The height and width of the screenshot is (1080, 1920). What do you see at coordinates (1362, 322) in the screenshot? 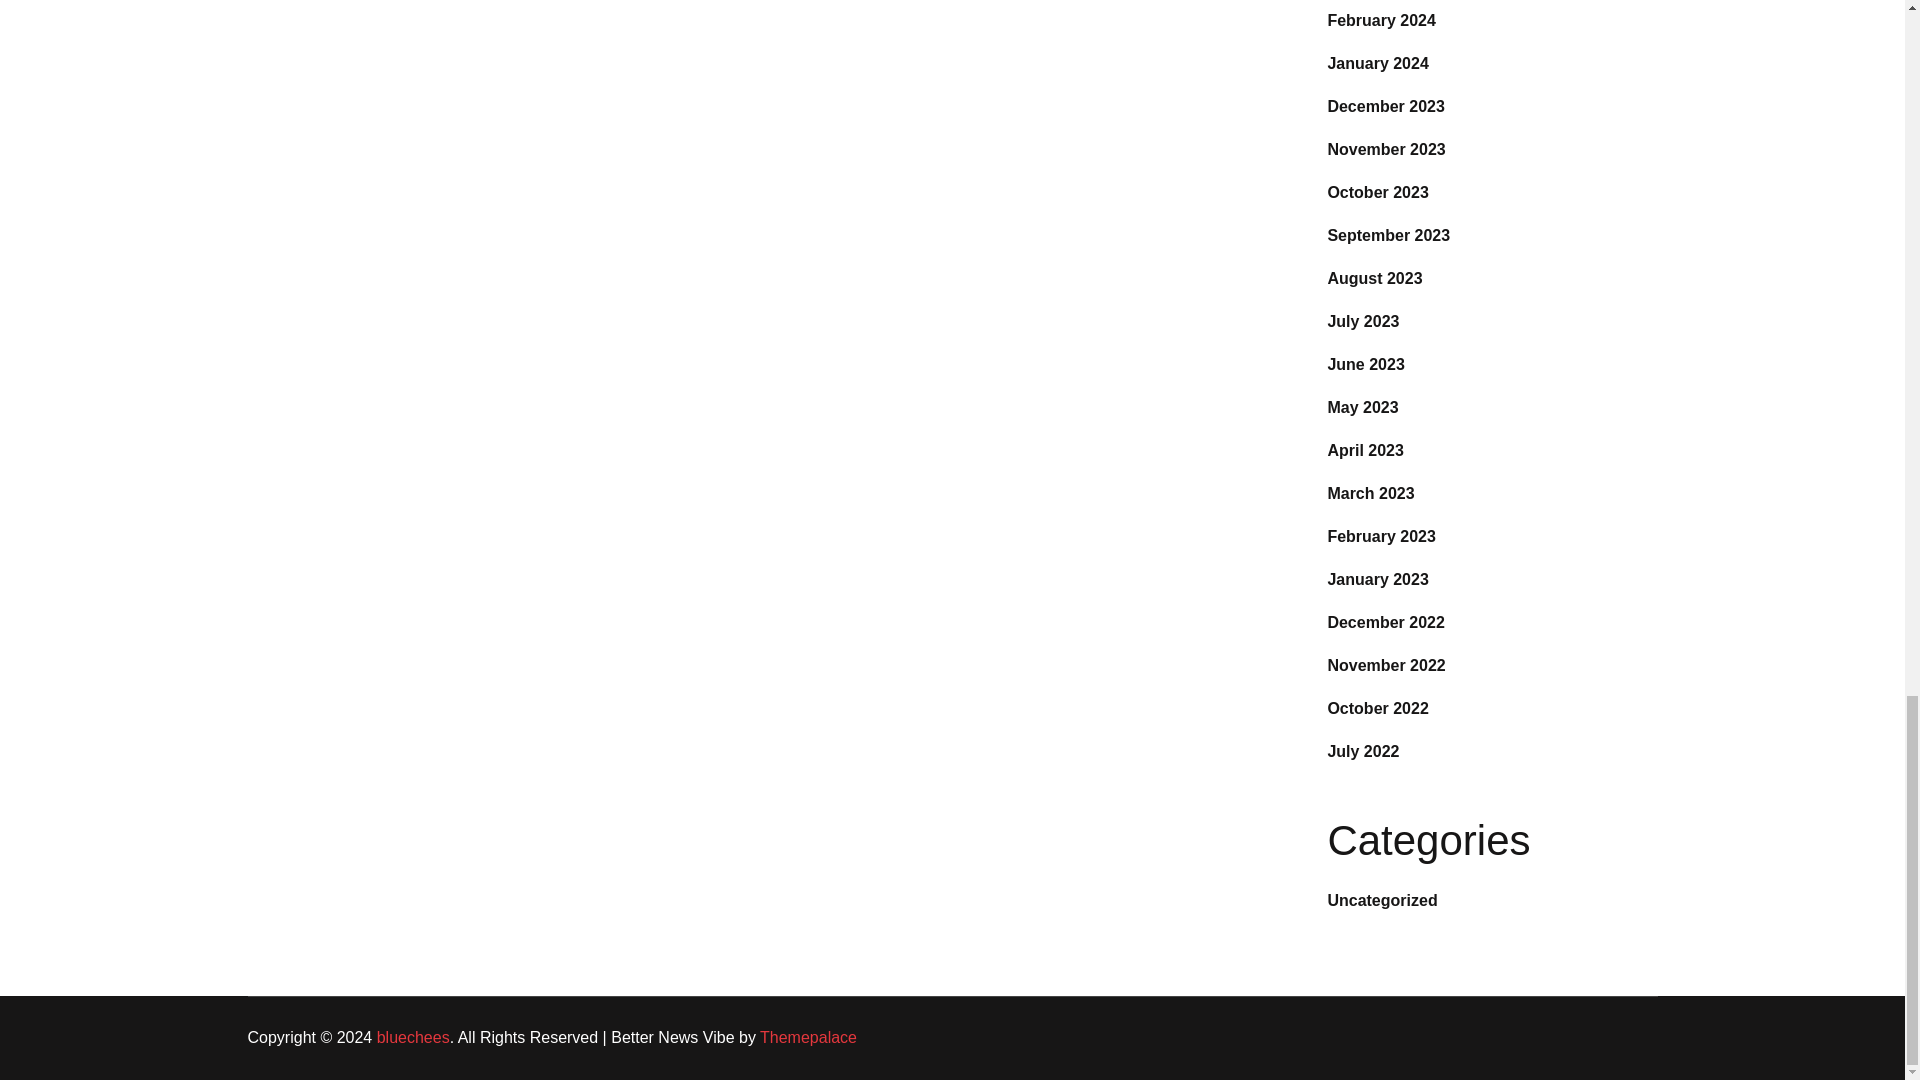
I see `July 2023` at bounding box center [1362, 322].